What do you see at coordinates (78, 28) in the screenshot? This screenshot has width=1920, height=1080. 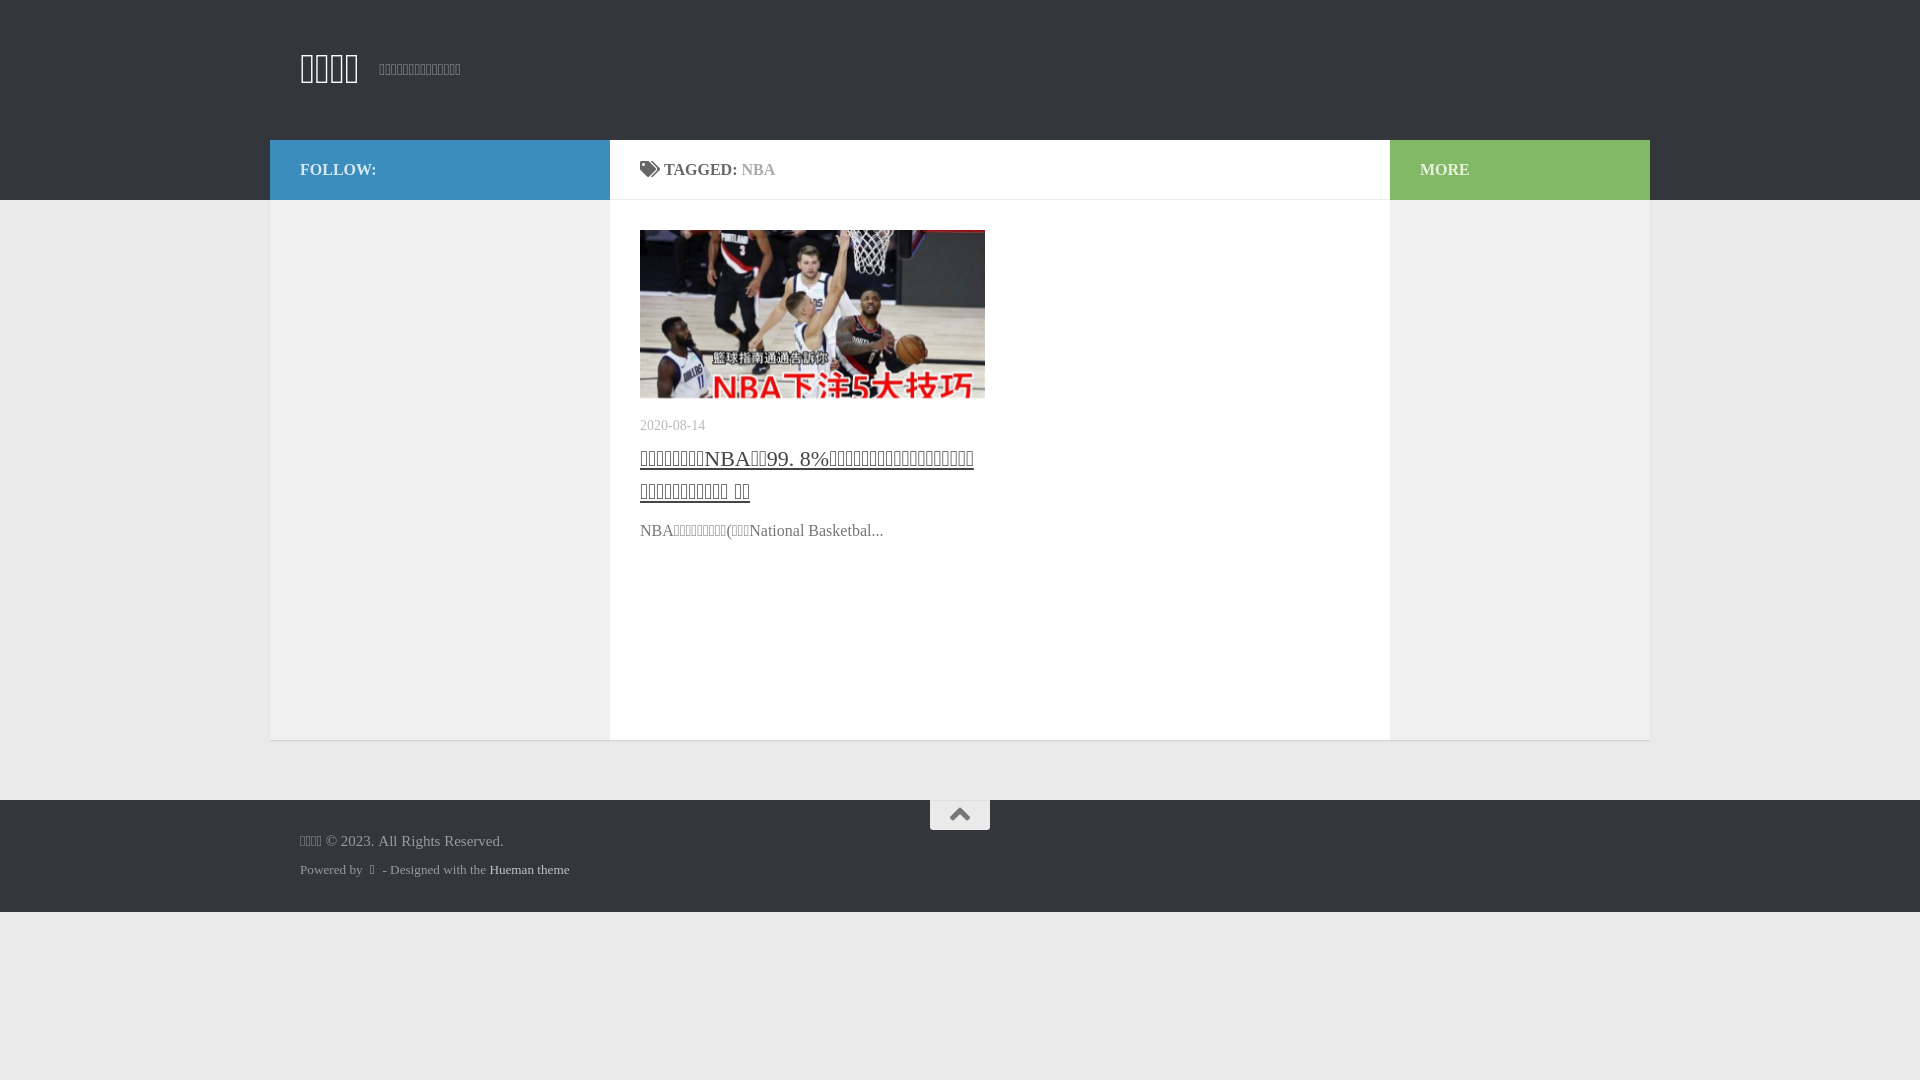 I see `Skip to content` at bounding box center [78, 28].